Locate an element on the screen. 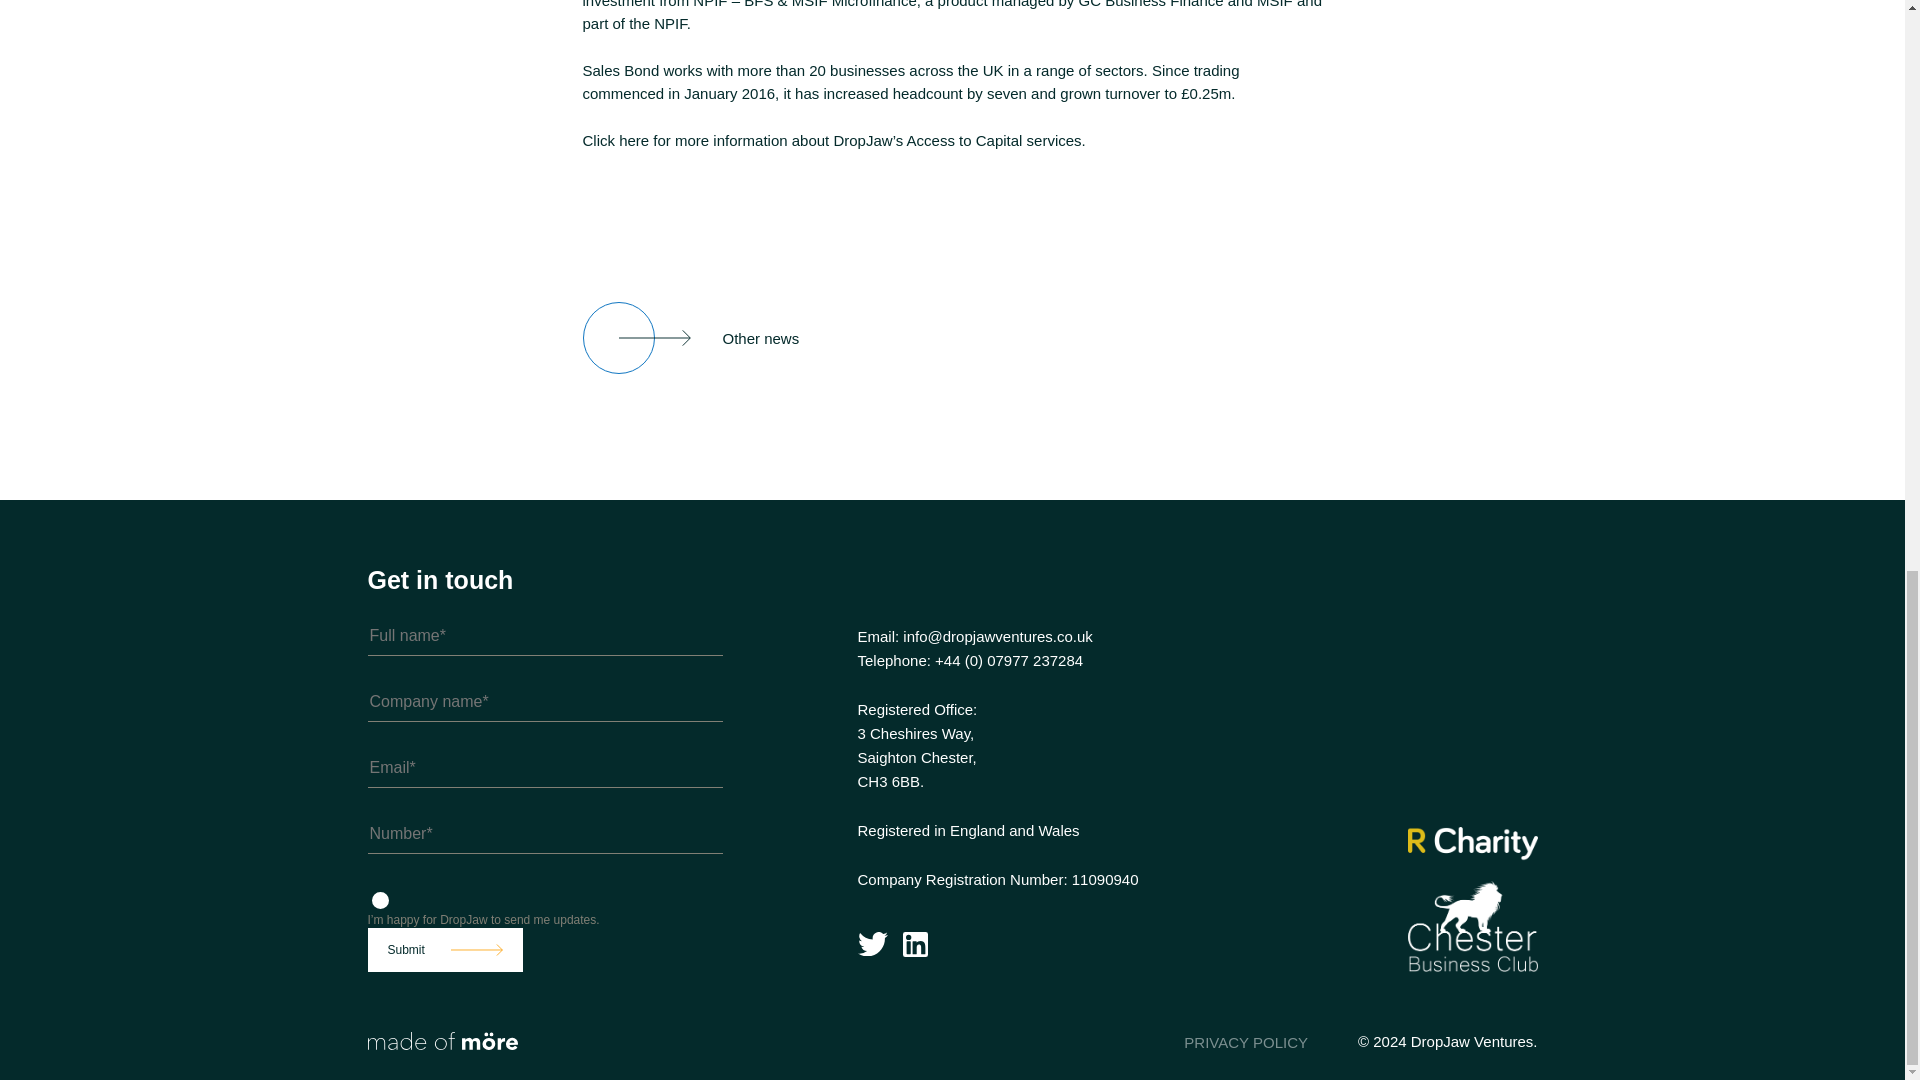 The height and width of the screenshot is (1080, 1920). Submit is located at coordinates (445, 950).